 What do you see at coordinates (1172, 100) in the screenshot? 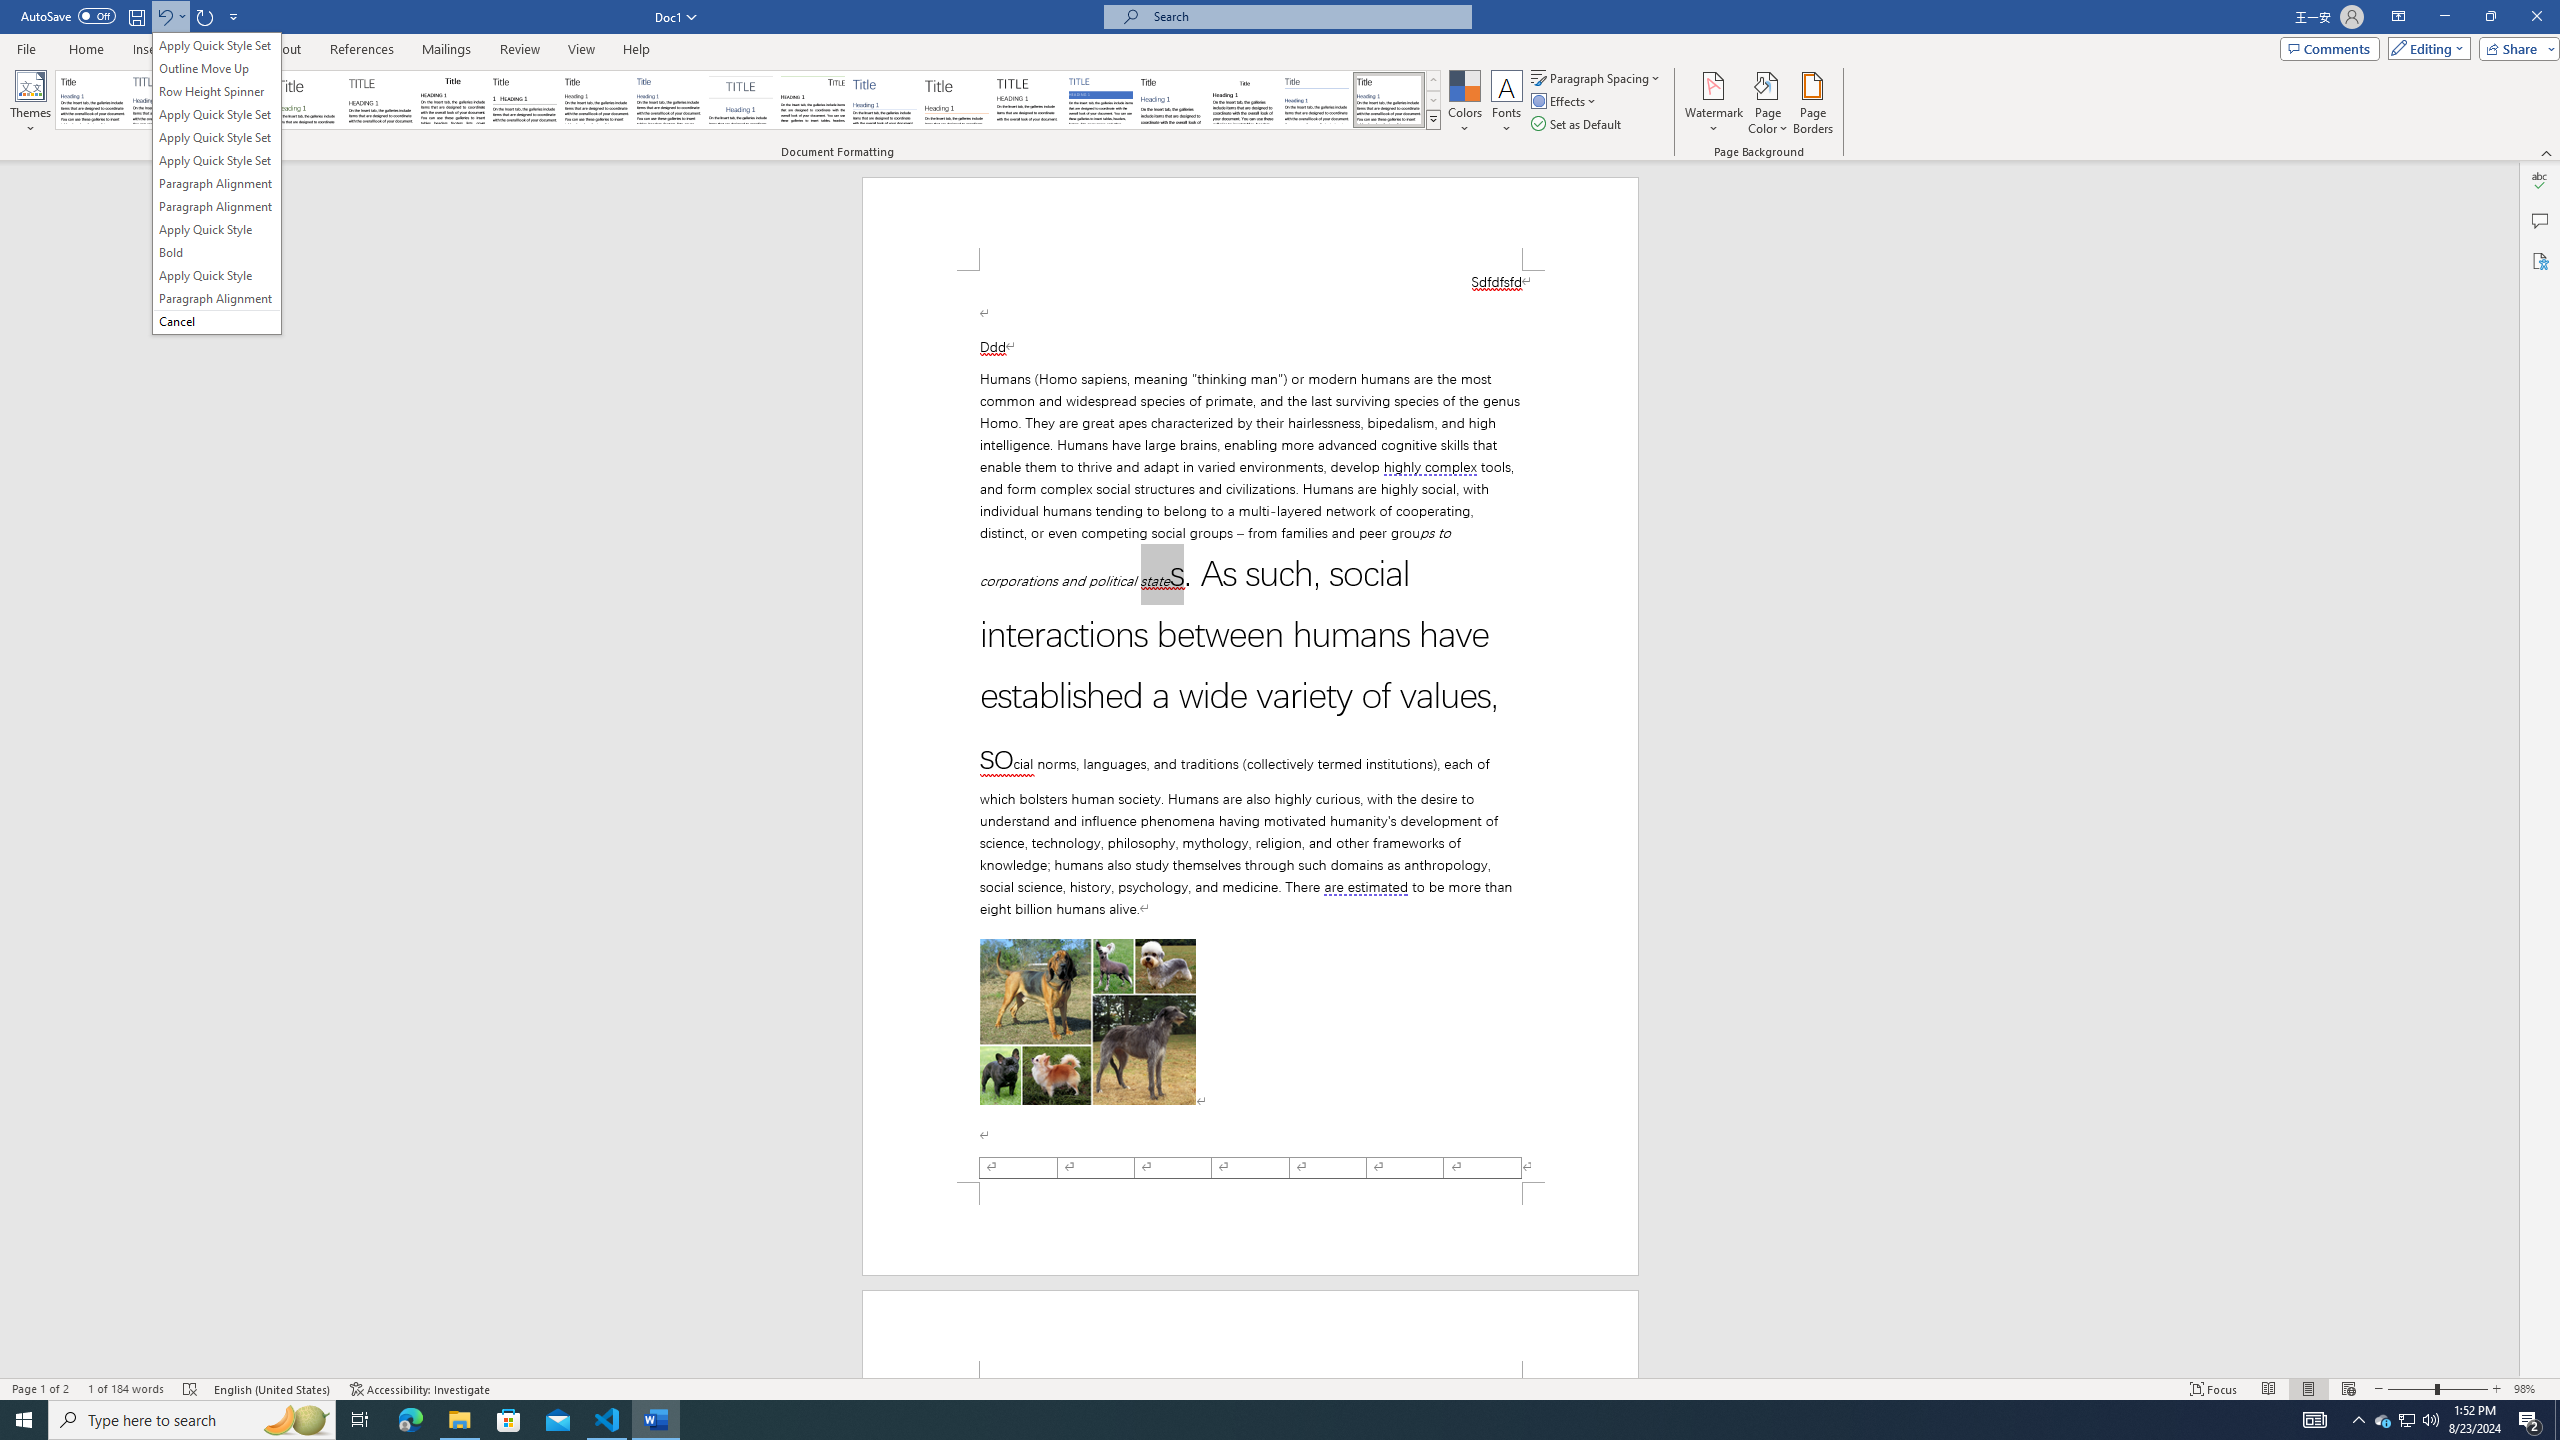
I see `Word` at bounding box center [1172, 100].